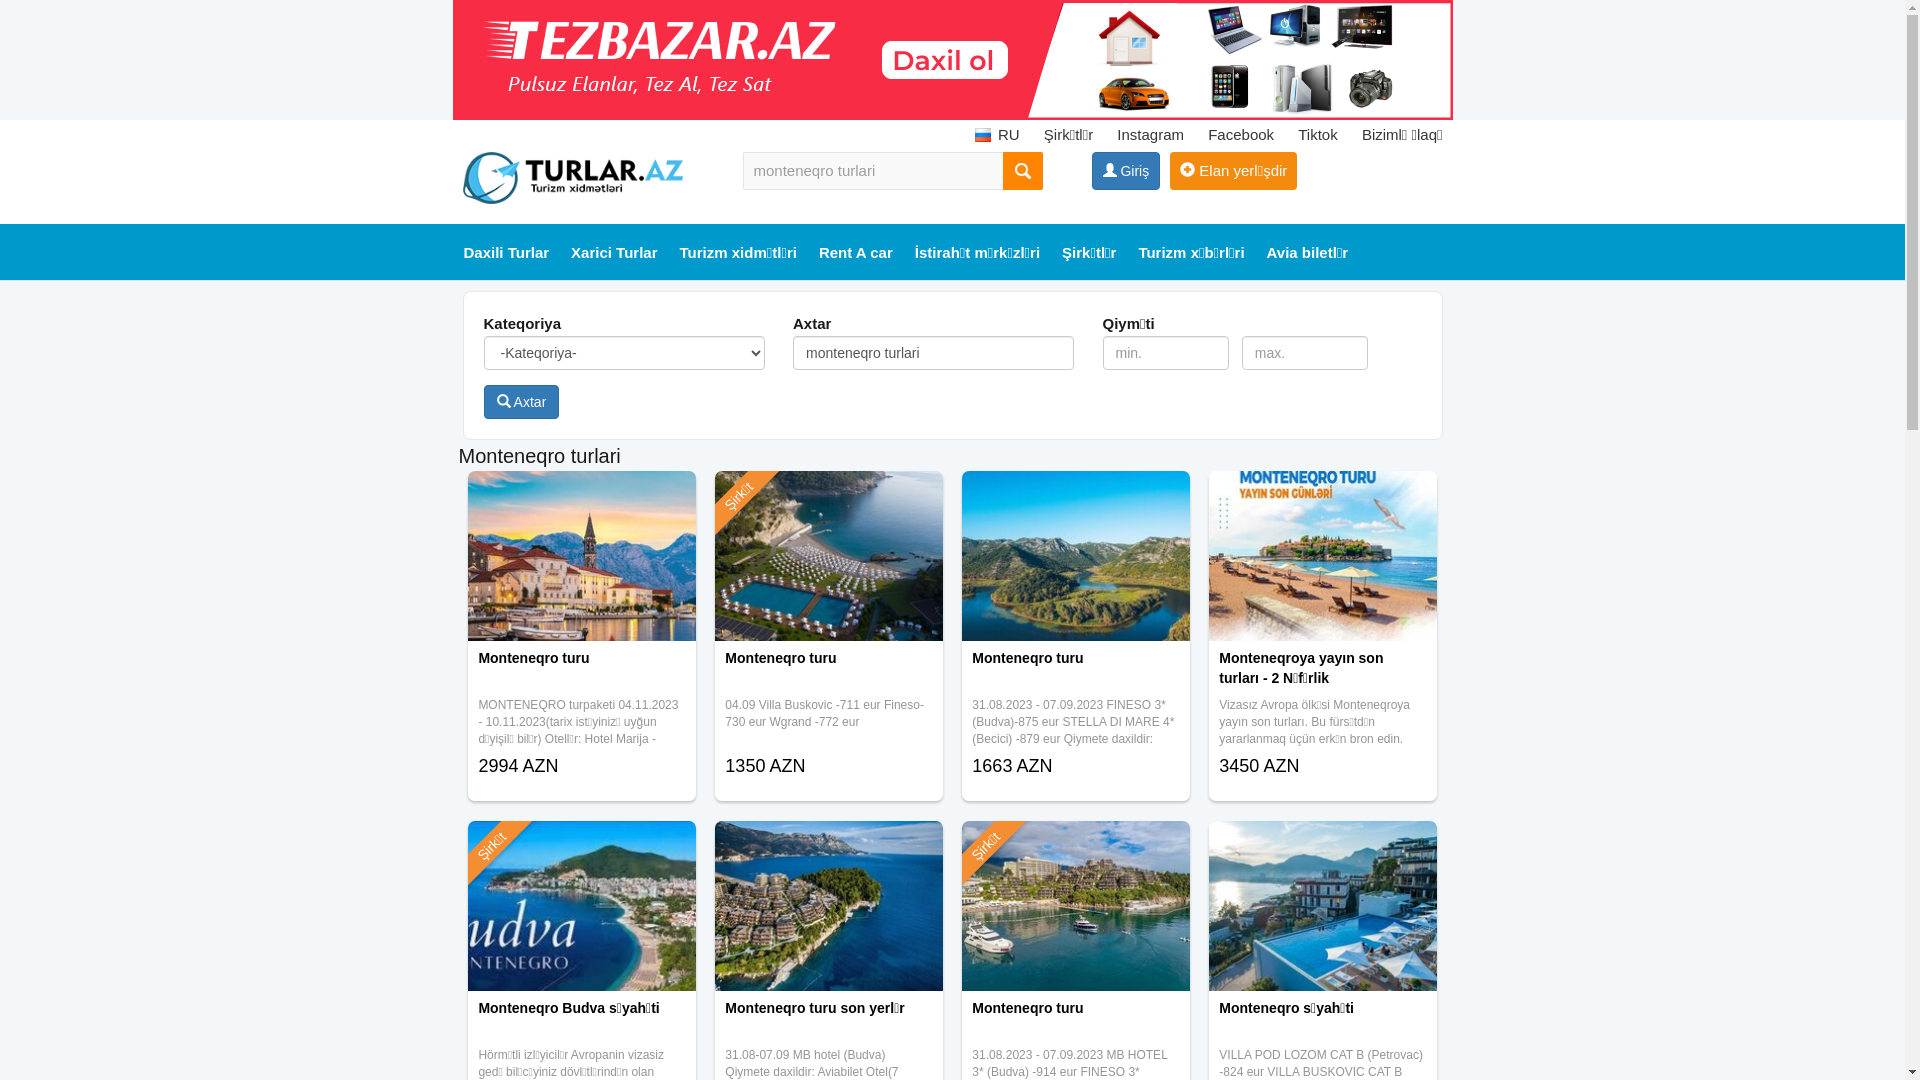 This screenshot has width=1920, height=1080. Describe the element at coordinates (1076, 846) in the screenshot. I see `Monteneqro turu` at that location.